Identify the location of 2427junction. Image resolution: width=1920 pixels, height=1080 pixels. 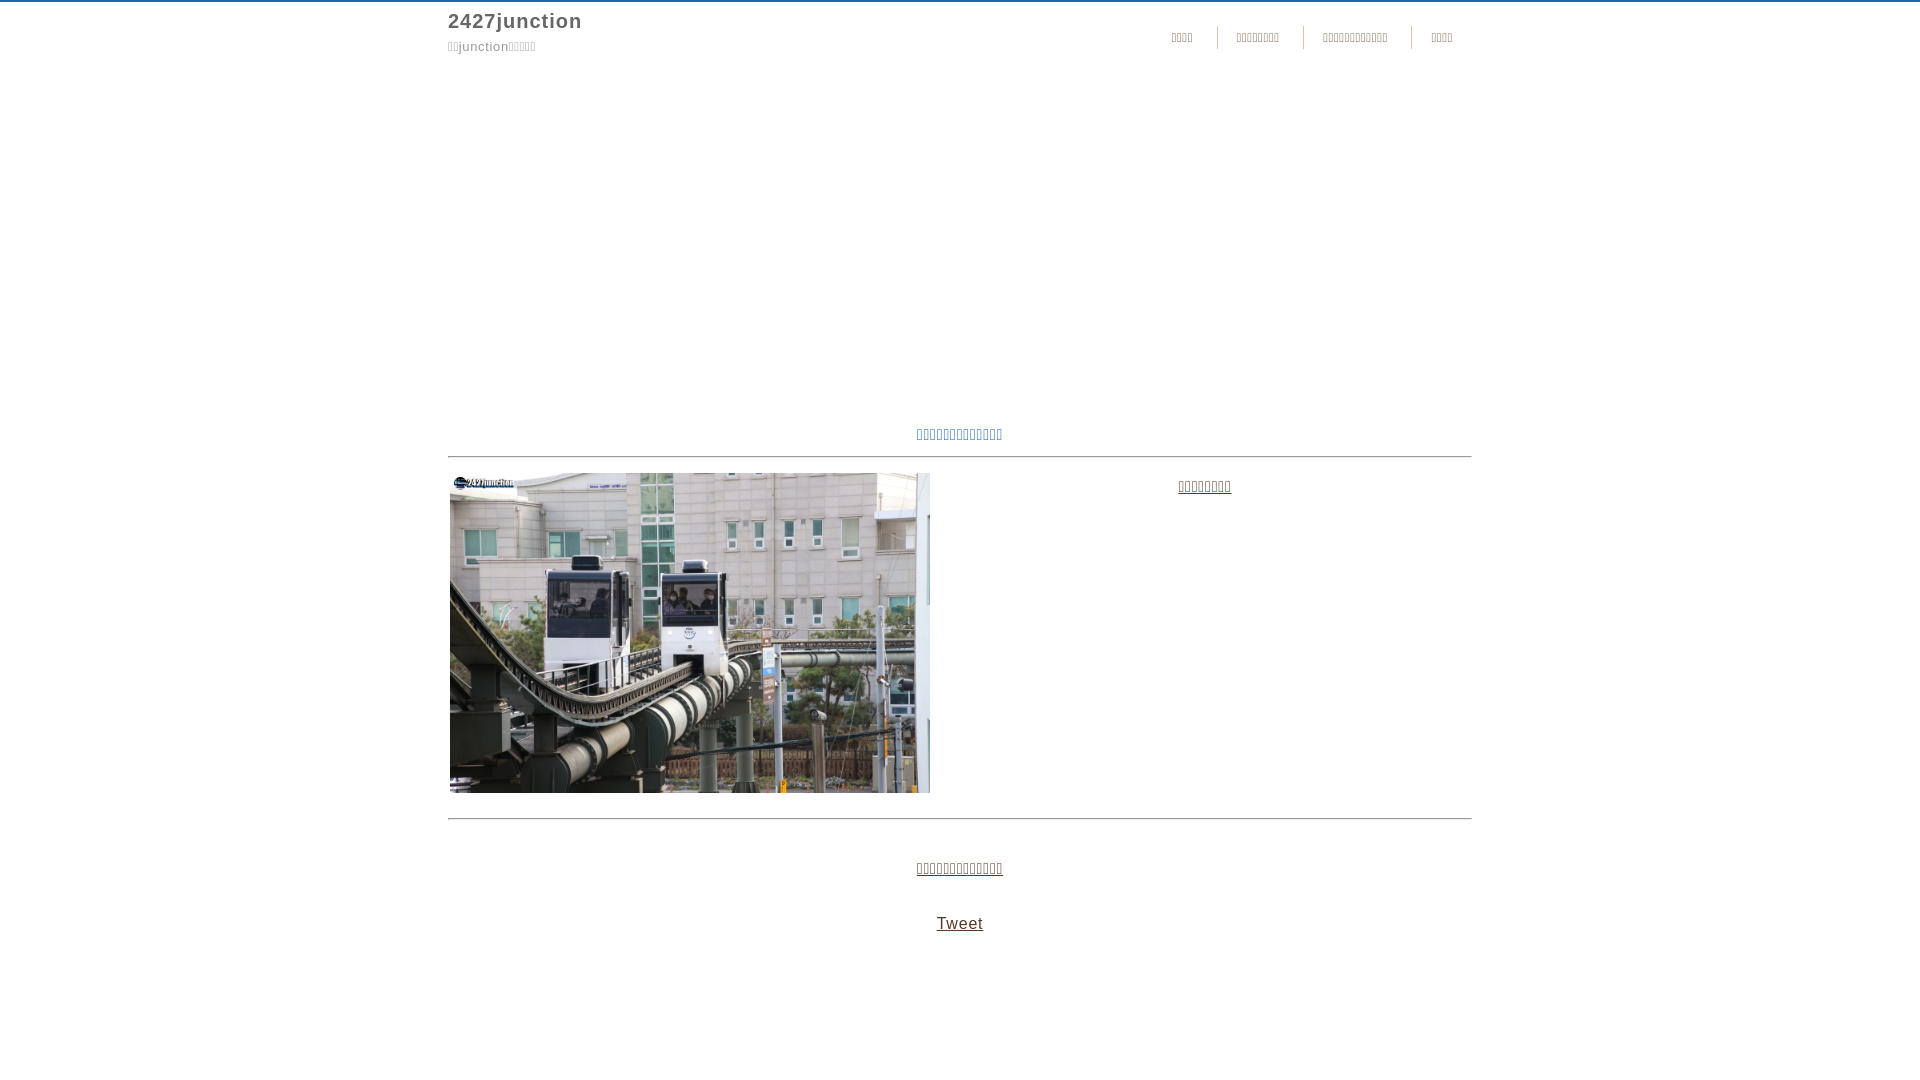
(515, 21).